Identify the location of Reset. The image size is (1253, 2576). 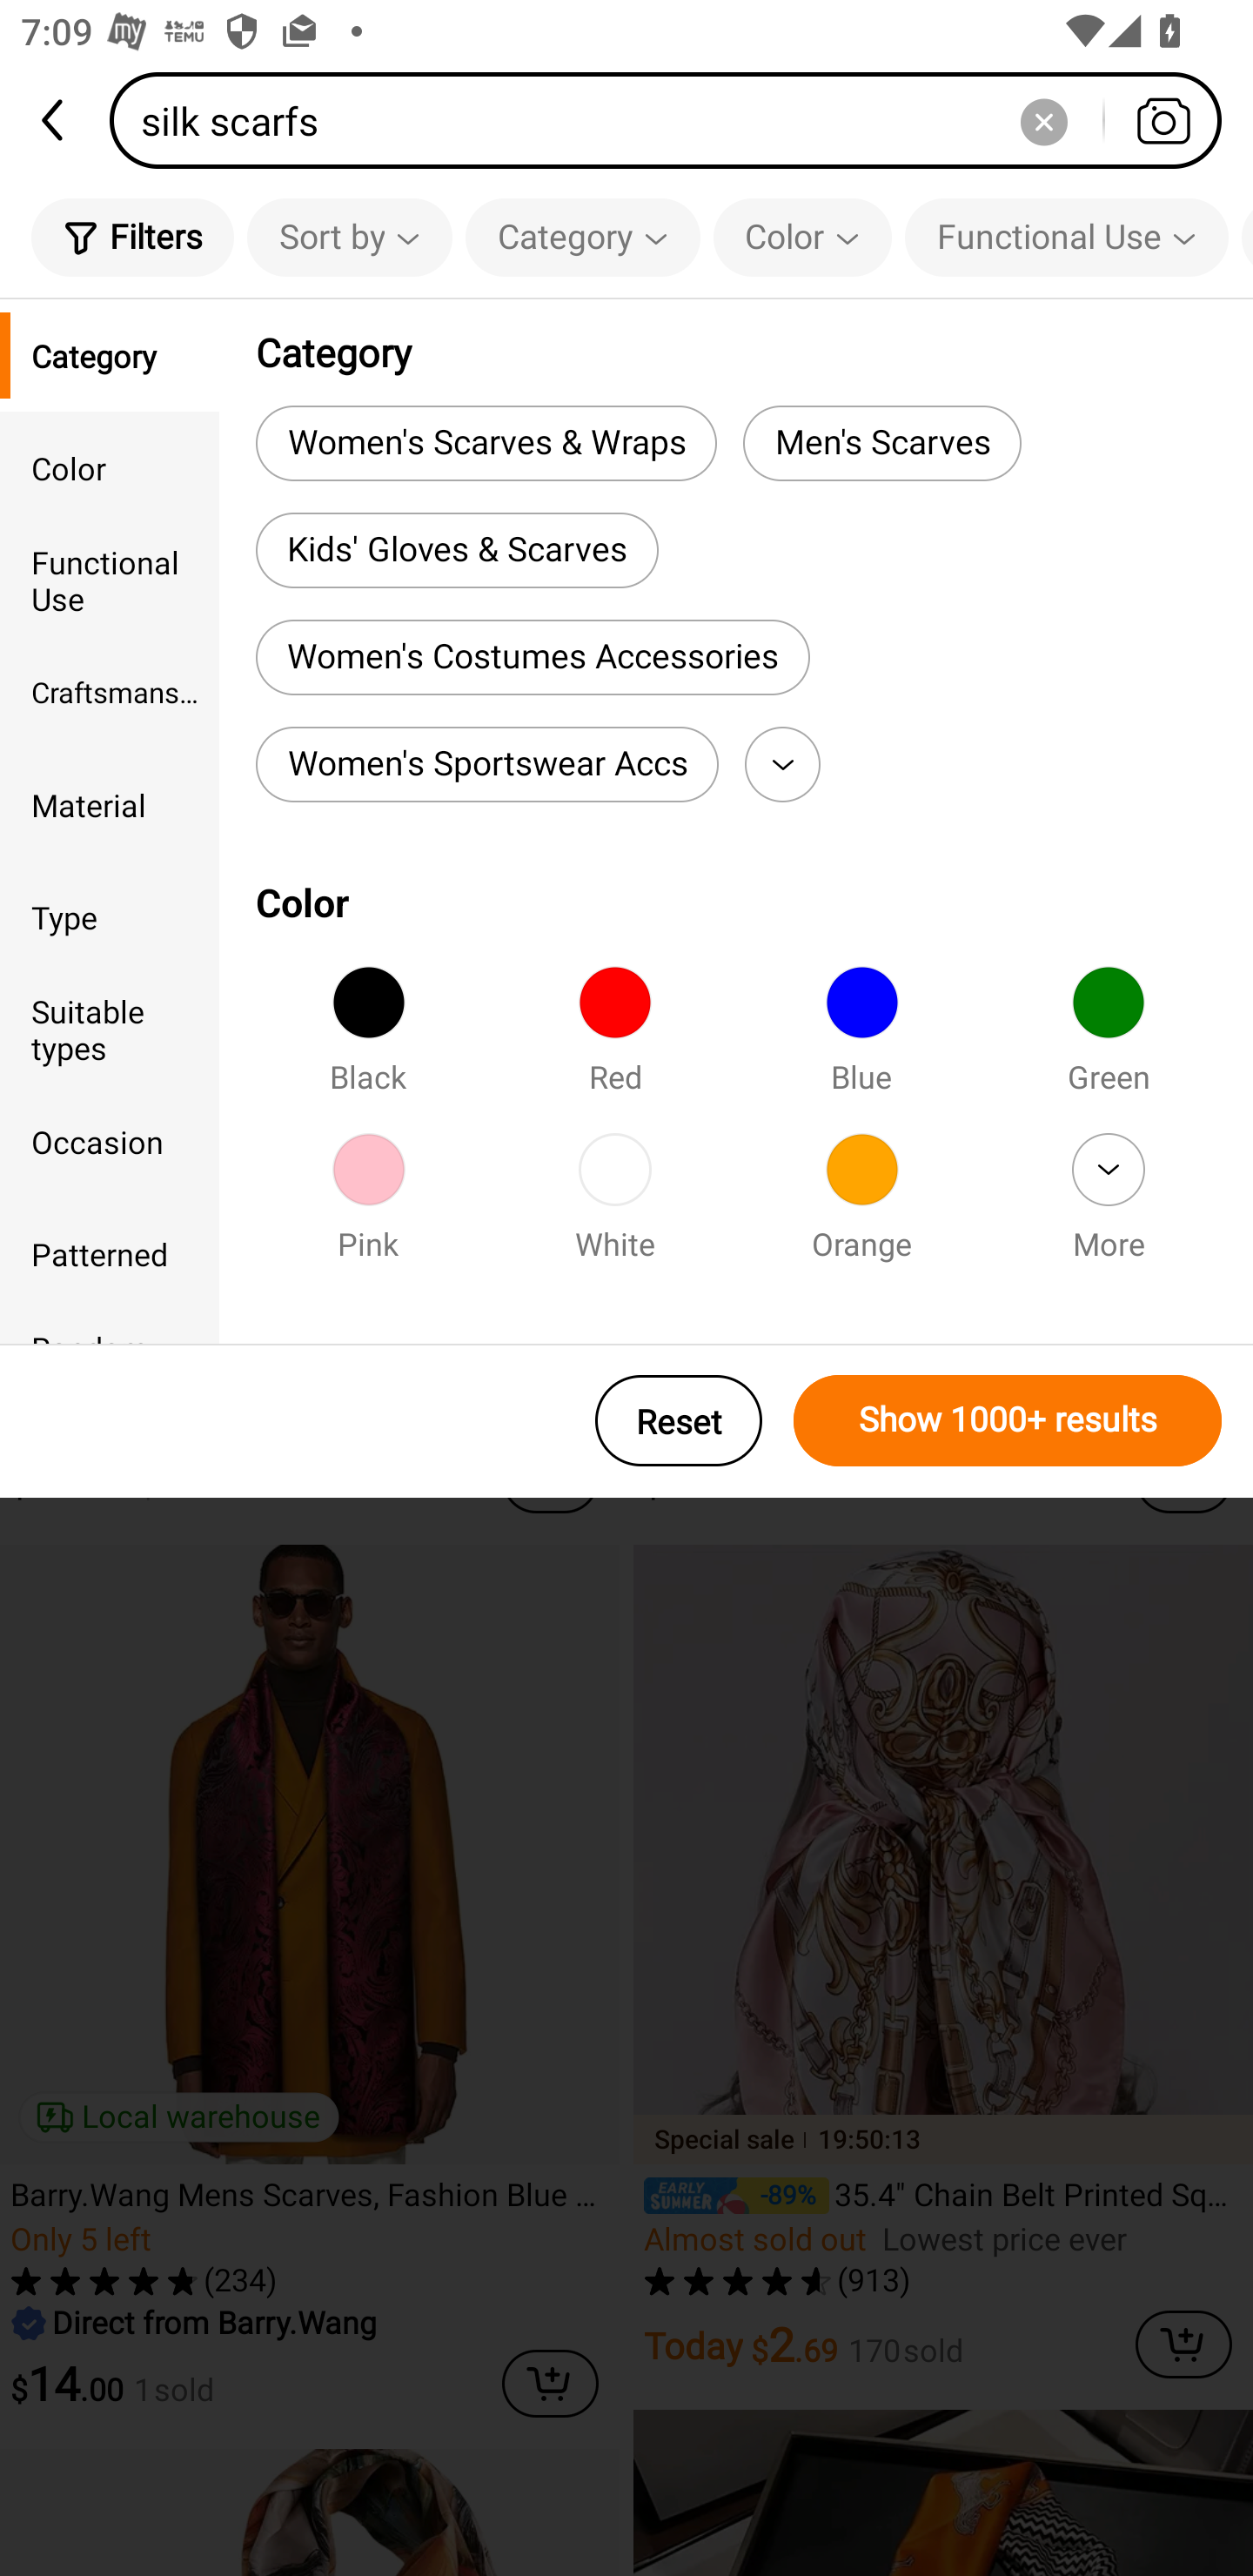
(679, 1420).